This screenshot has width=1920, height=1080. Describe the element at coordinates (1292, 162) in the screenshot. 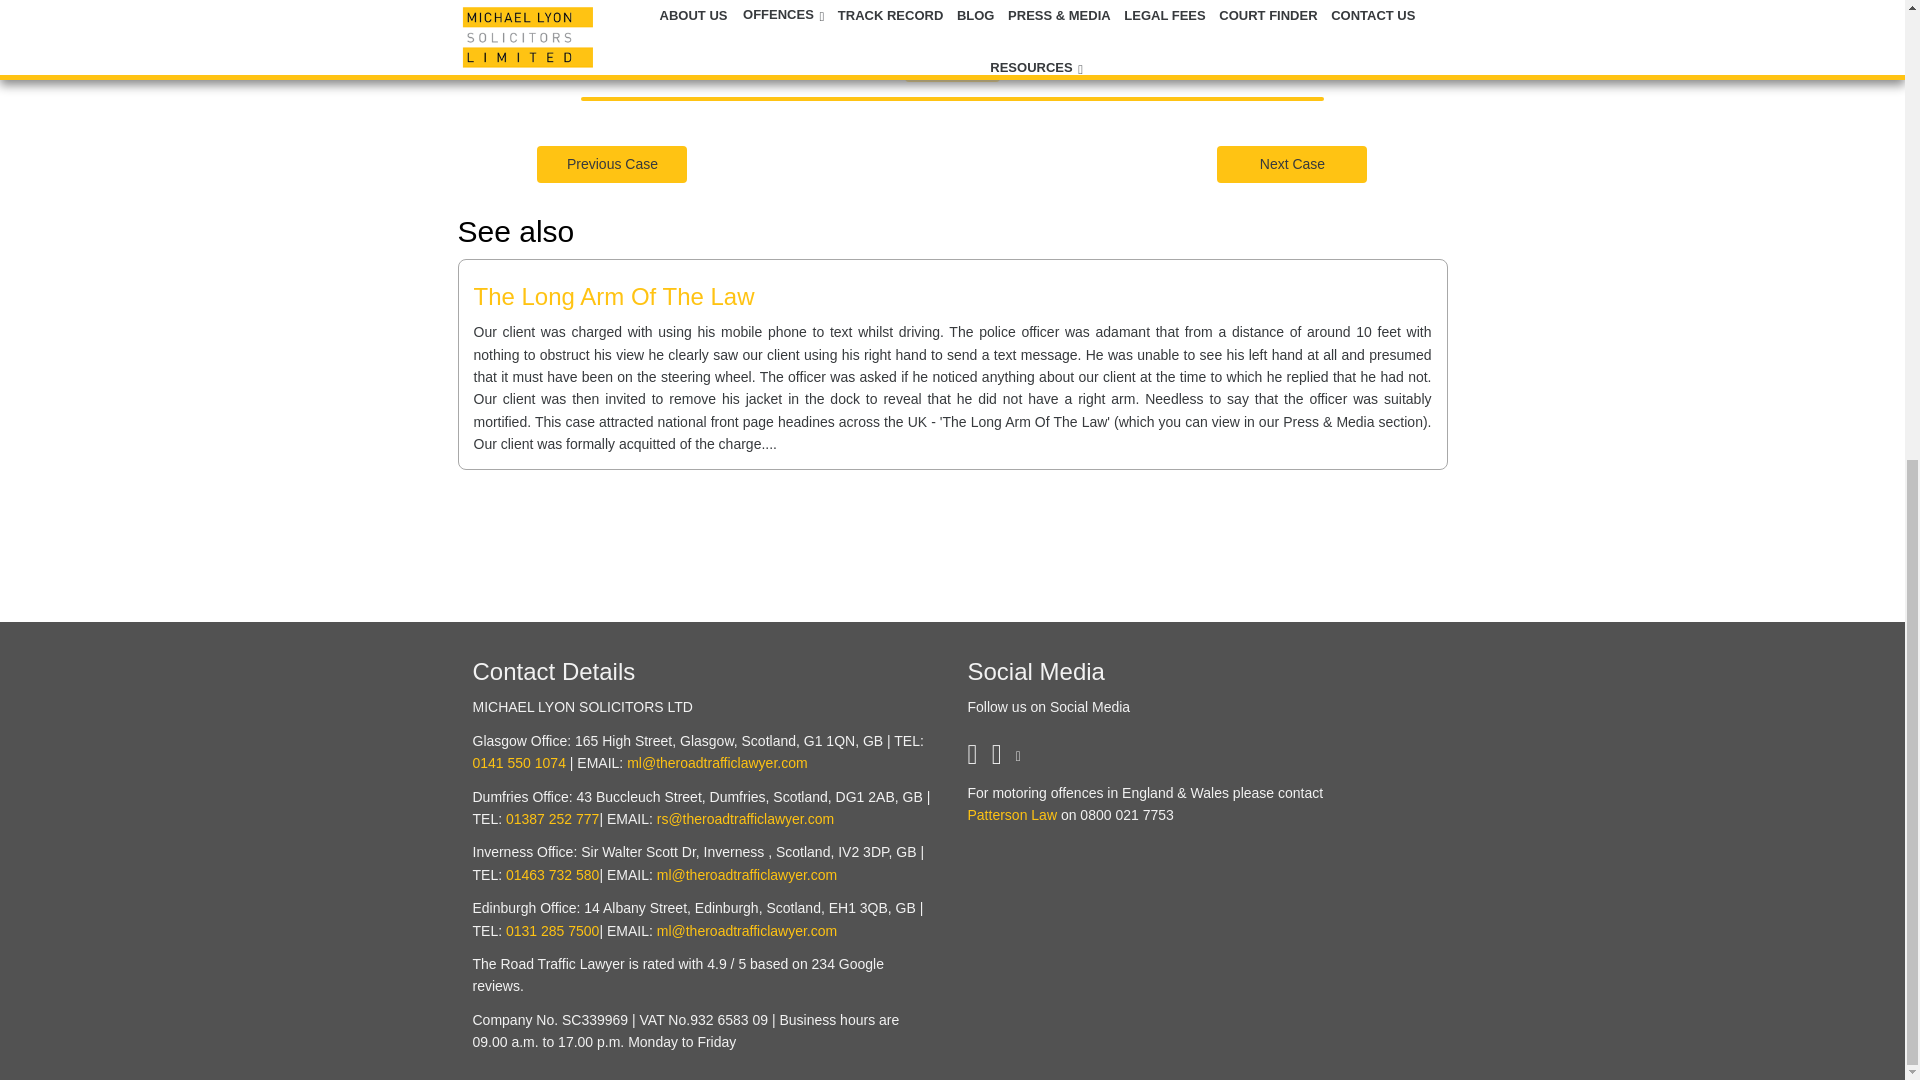

I see `Next Case` at that location.